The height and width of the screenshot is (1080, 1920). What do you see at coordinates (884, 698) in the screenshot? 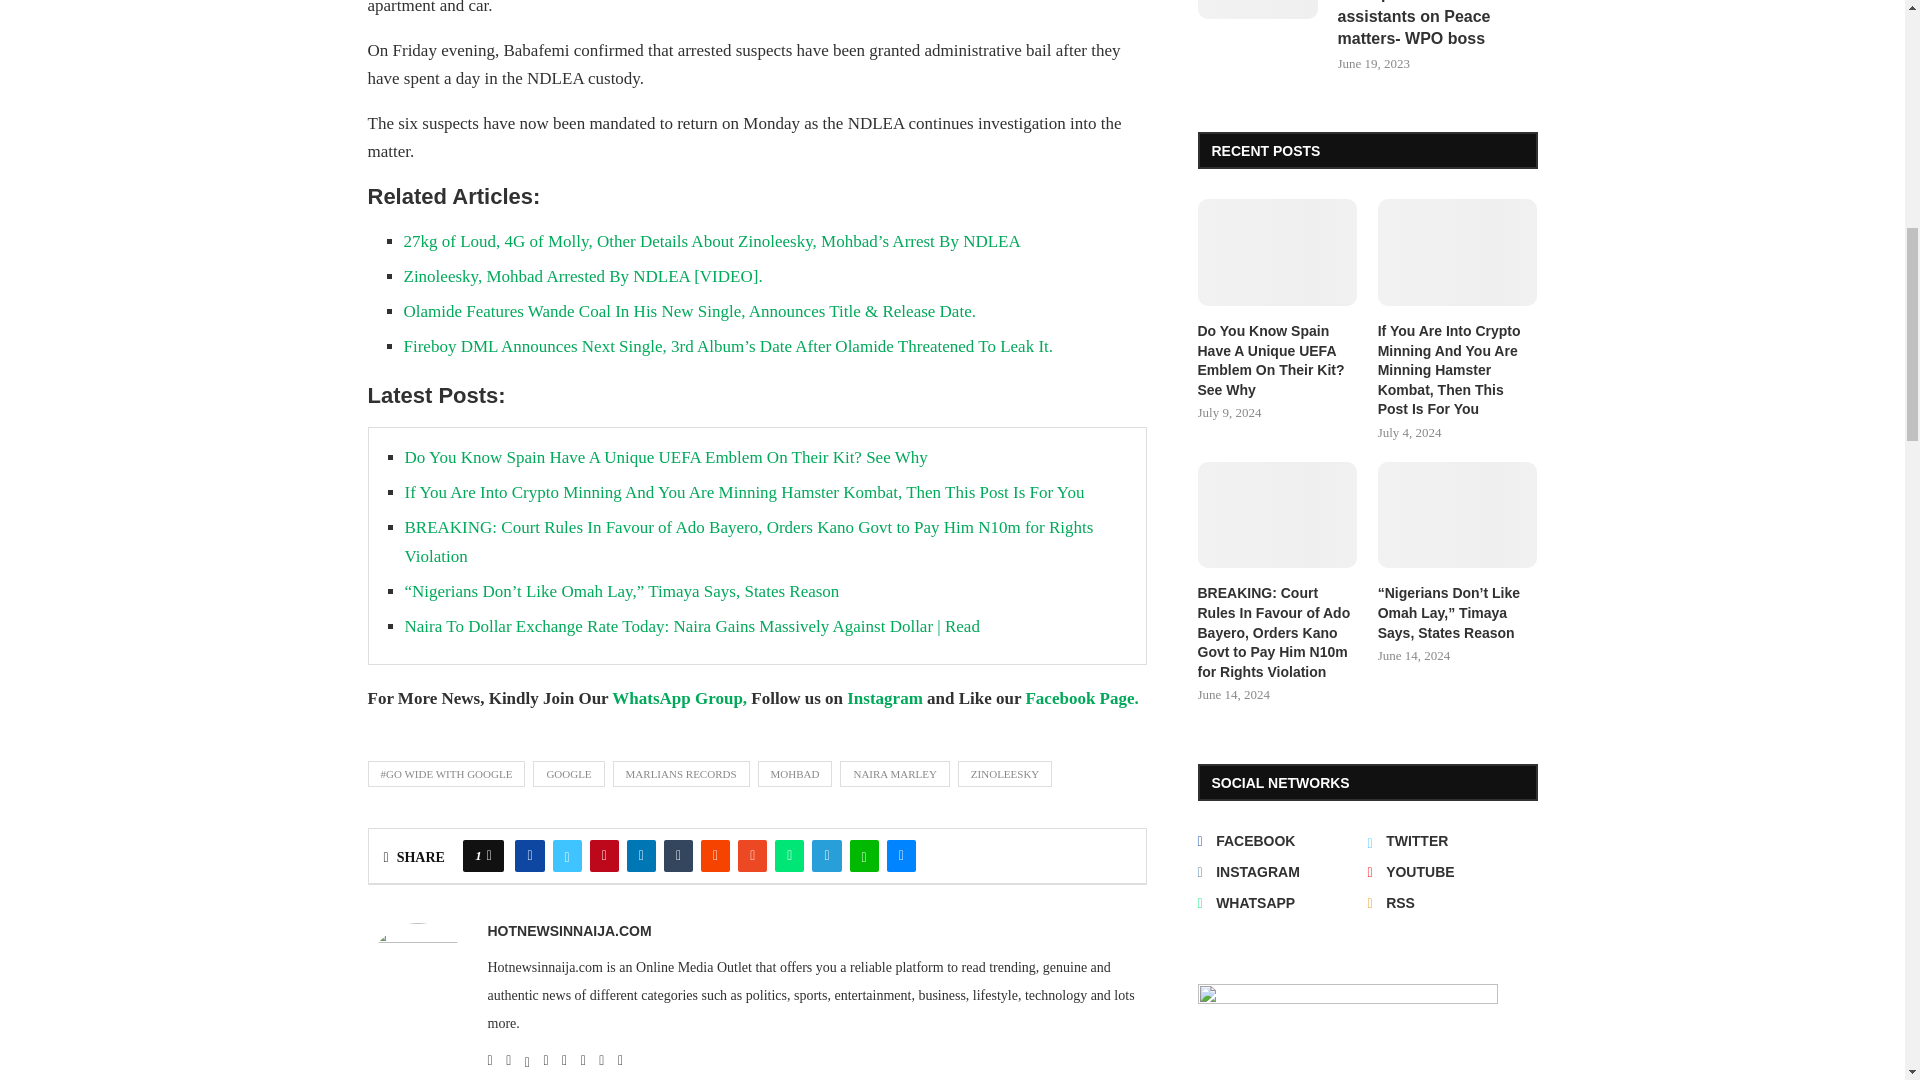
I see `Instagram` at bounding box center [884, 698].